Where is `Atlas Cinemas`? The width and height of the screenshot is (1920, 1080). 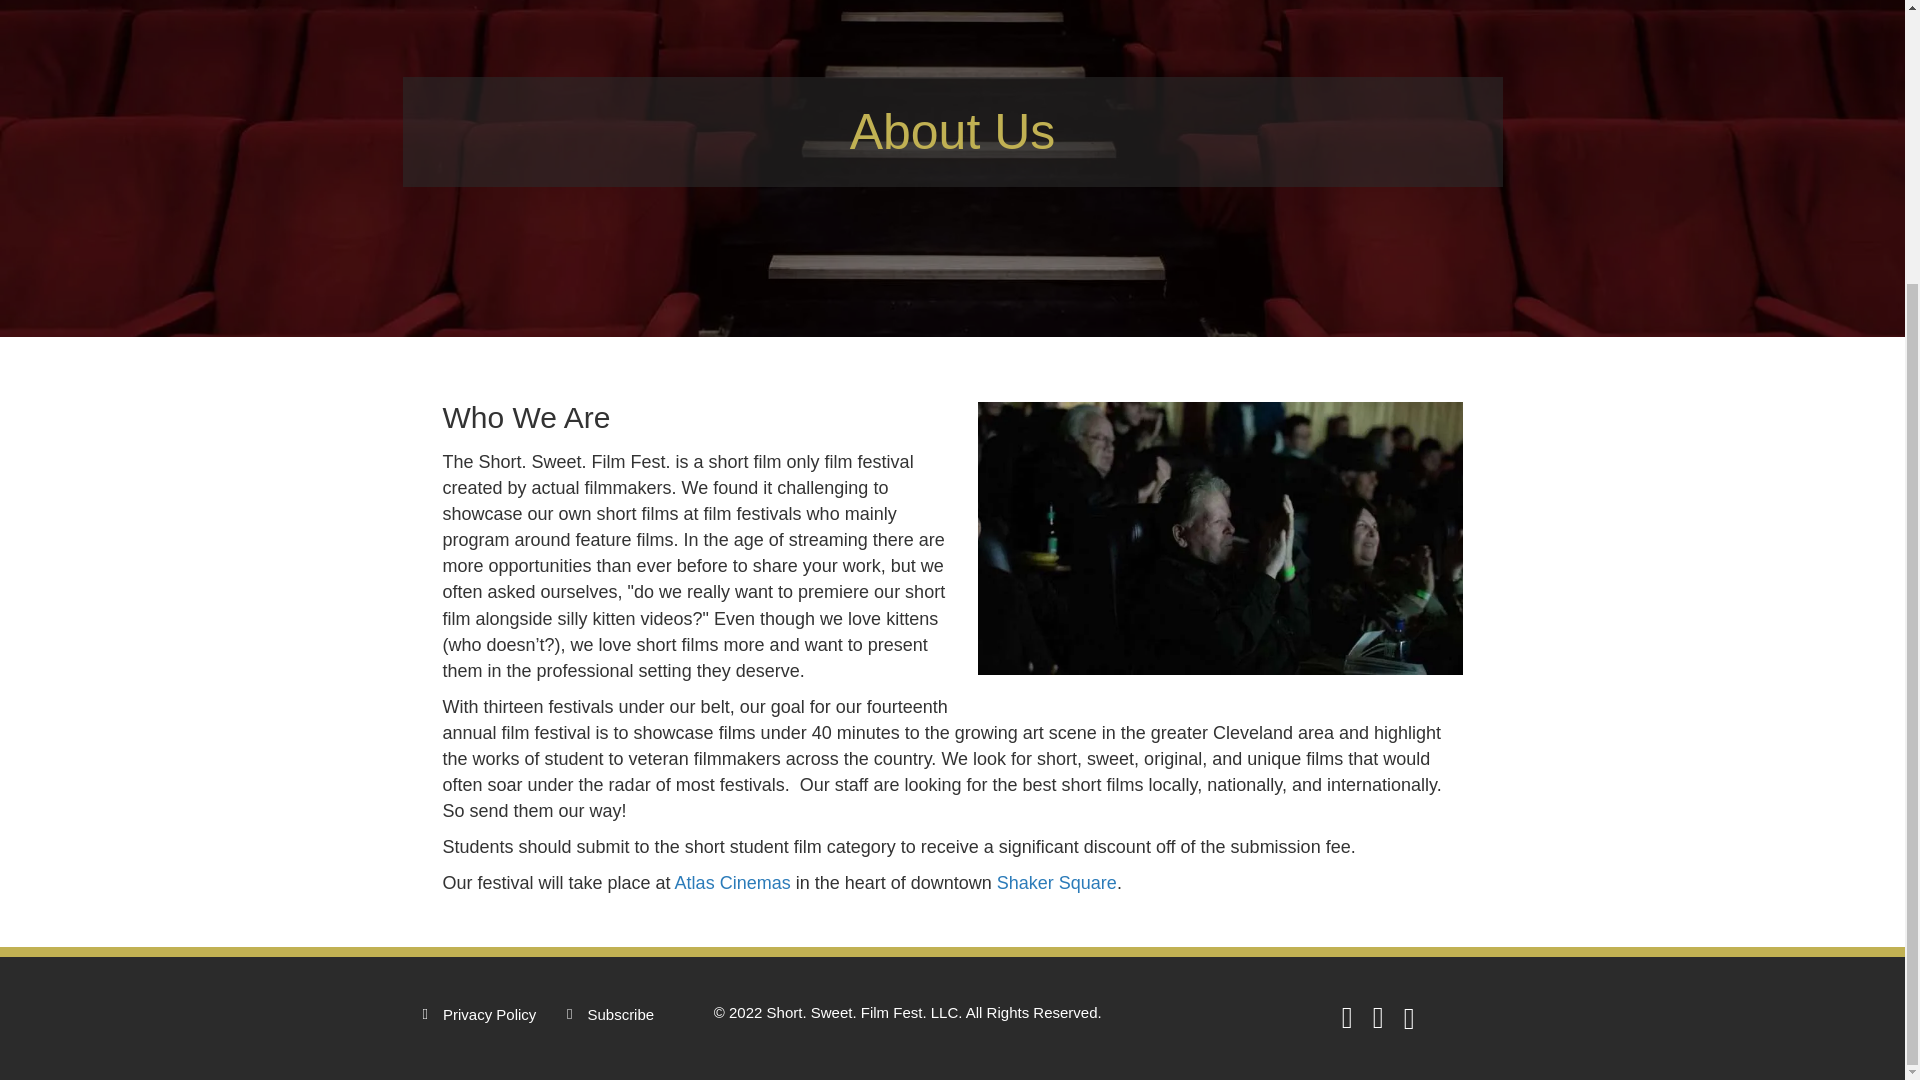 Atlas Cinemas is located at coordinates (733, 882).